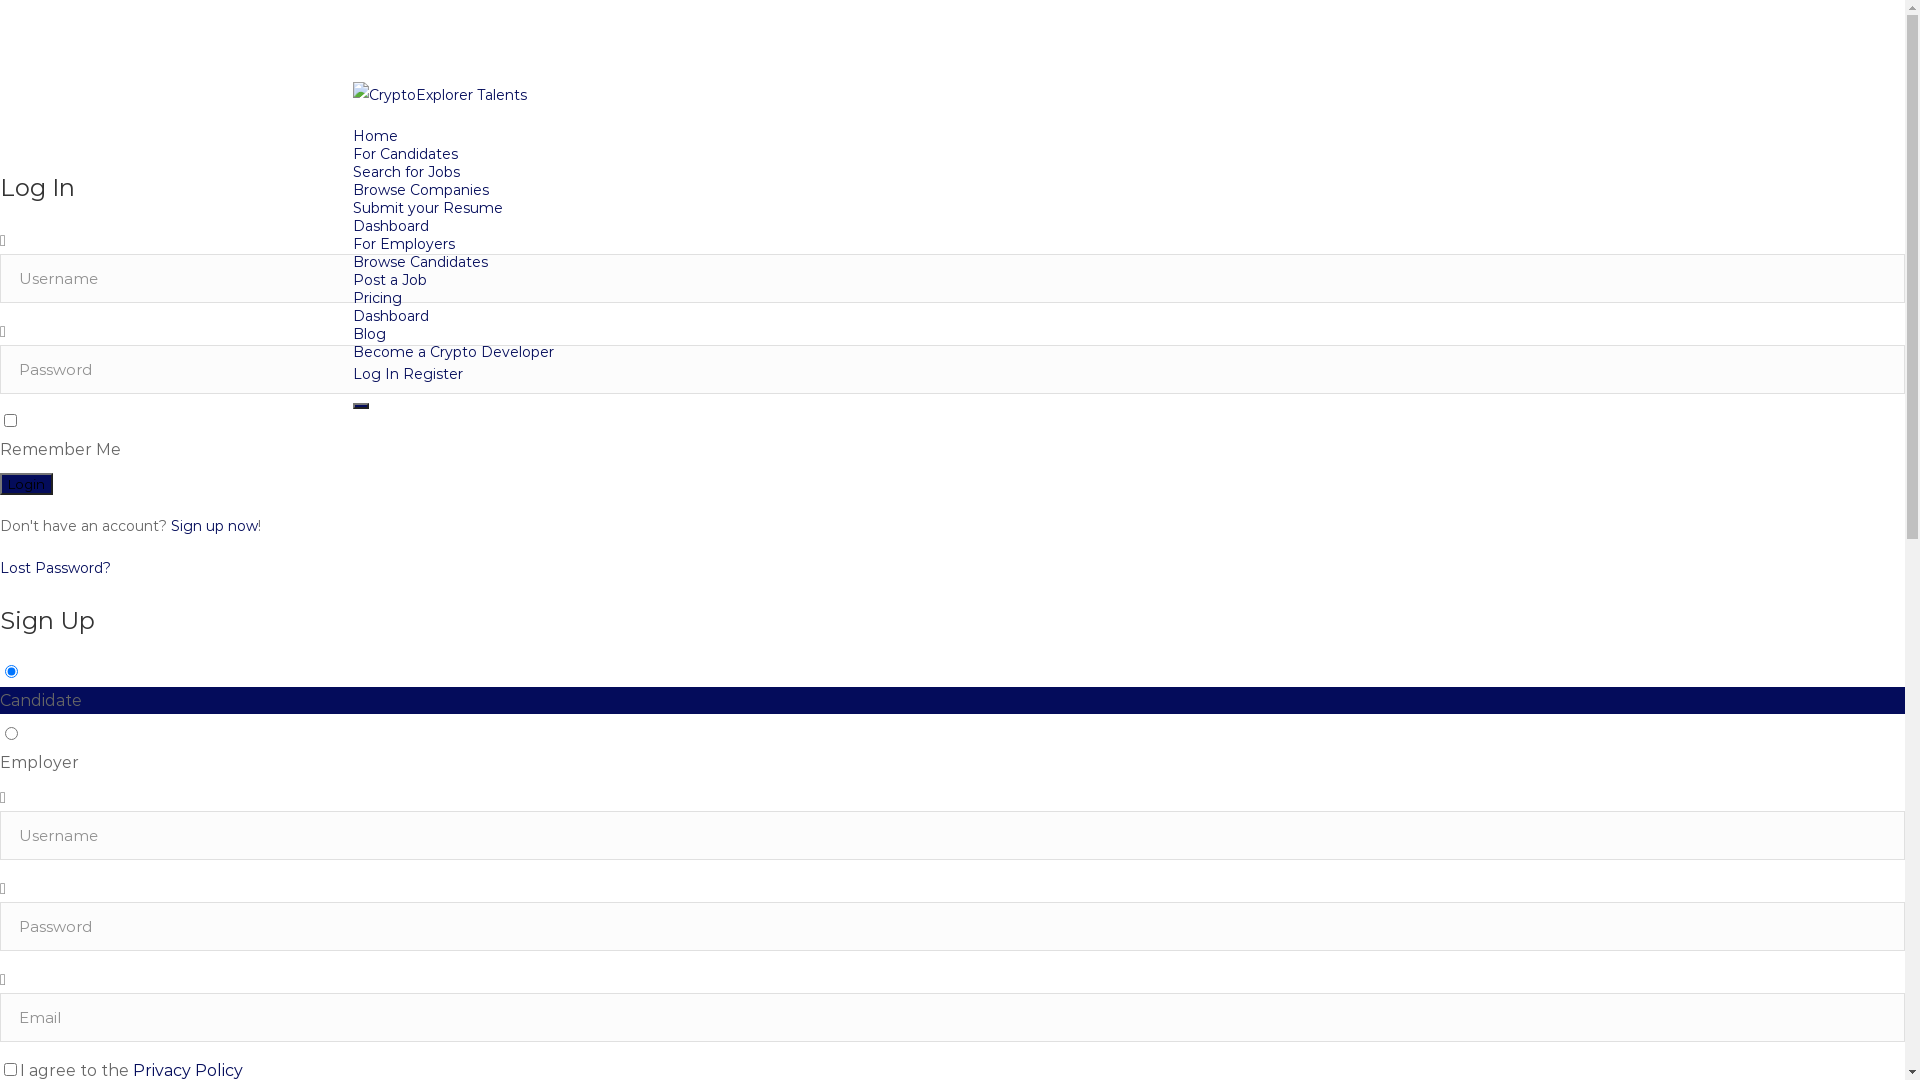 The image size is (1920, 1080). Describe the element at coordinates (376, 298) in the screenshot. I see `Pricing` at that location.